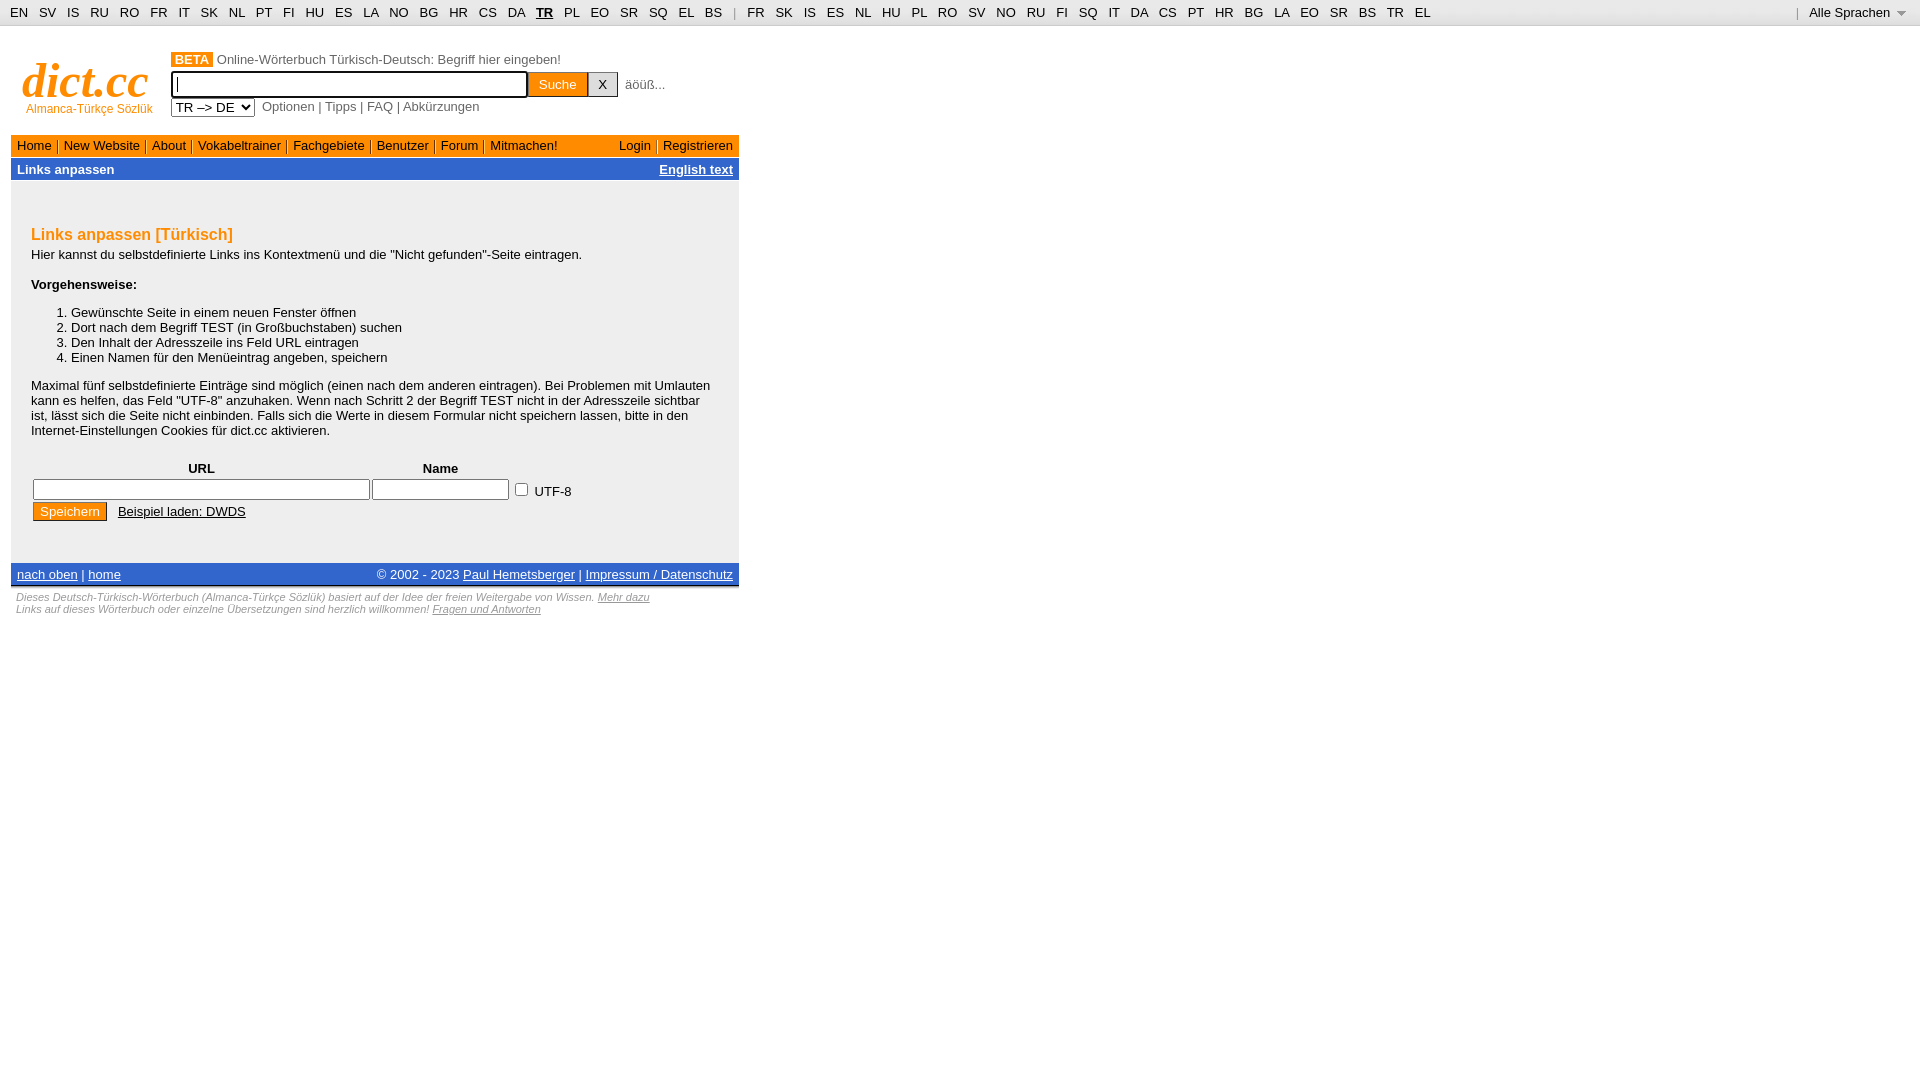 This screenshot has width=1920, height=1080. Describe the element at coordinates (344, 12) in the screenshot. I see `ES` at that location.